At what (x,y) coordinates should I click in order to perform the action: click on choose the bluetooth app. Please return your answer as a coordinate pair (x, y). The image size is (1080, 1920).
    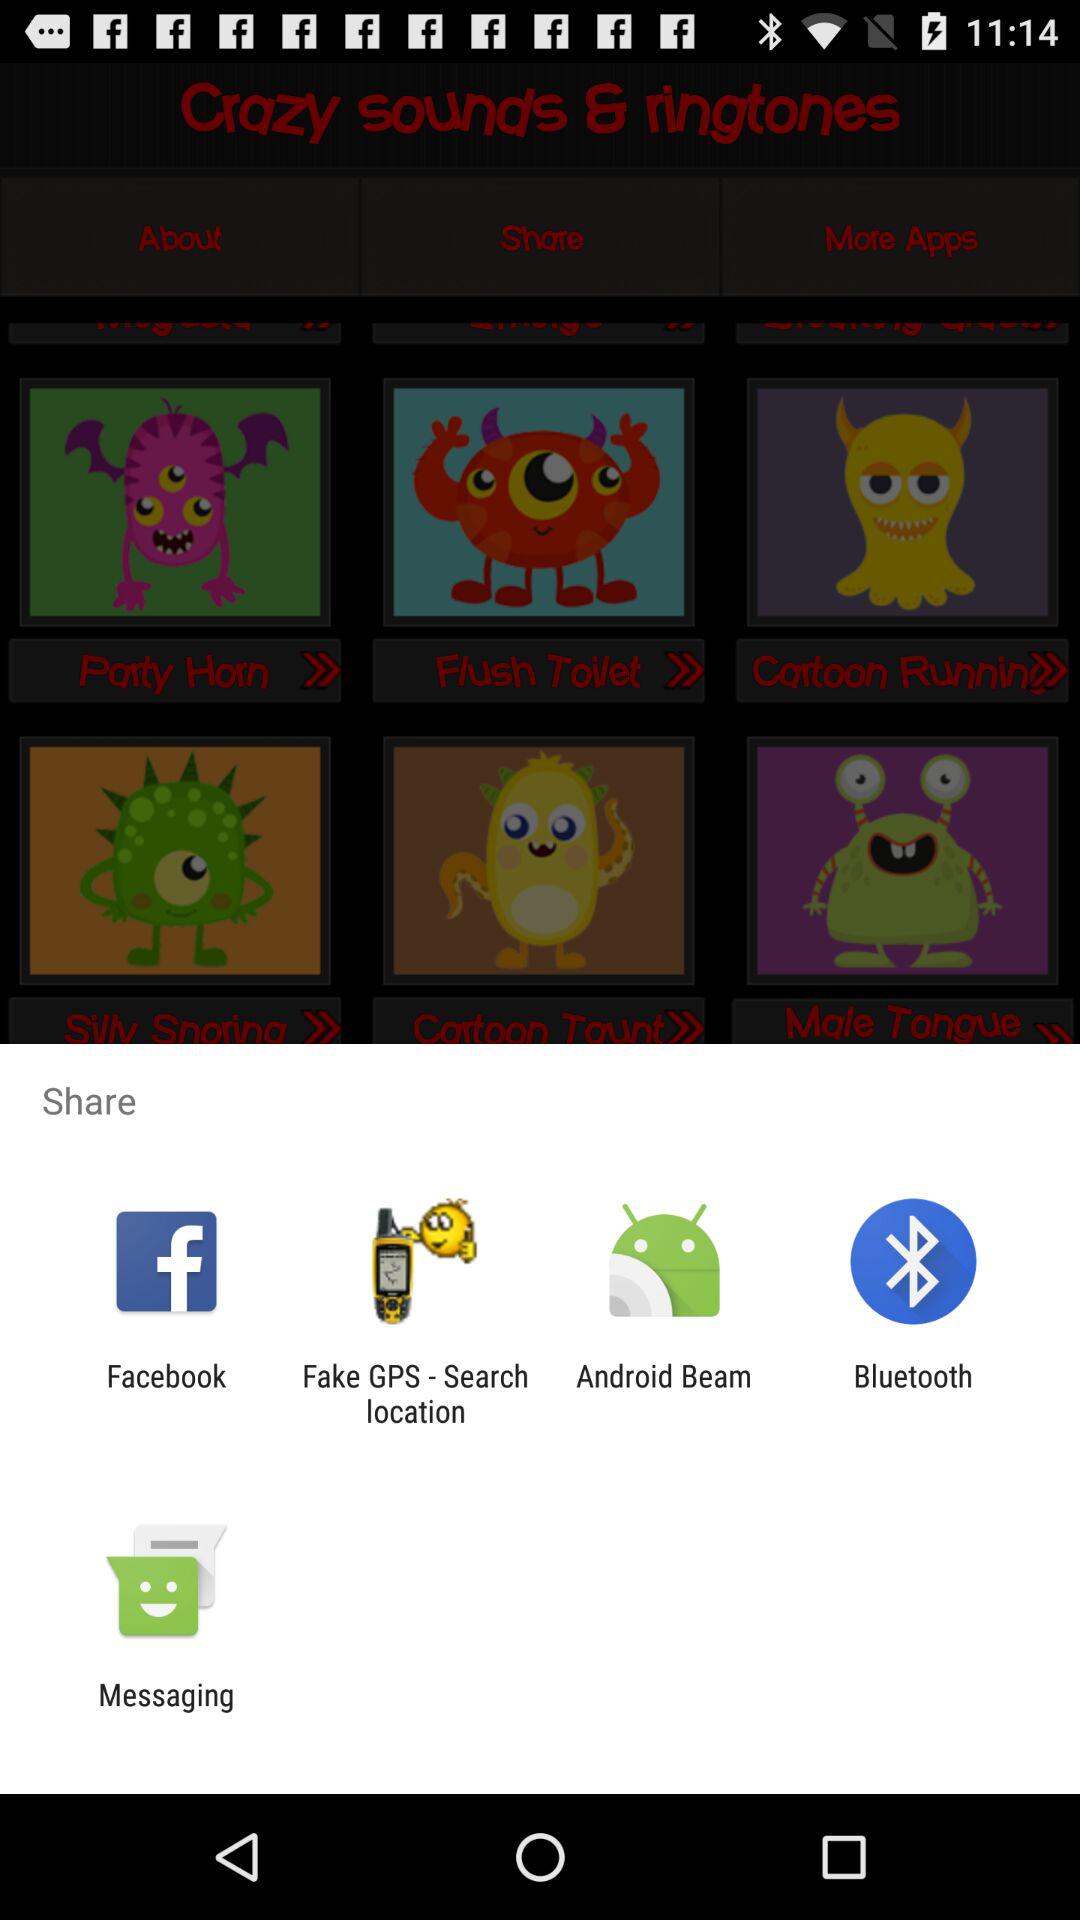
    Looking at the image, I should click on (912, 1393).